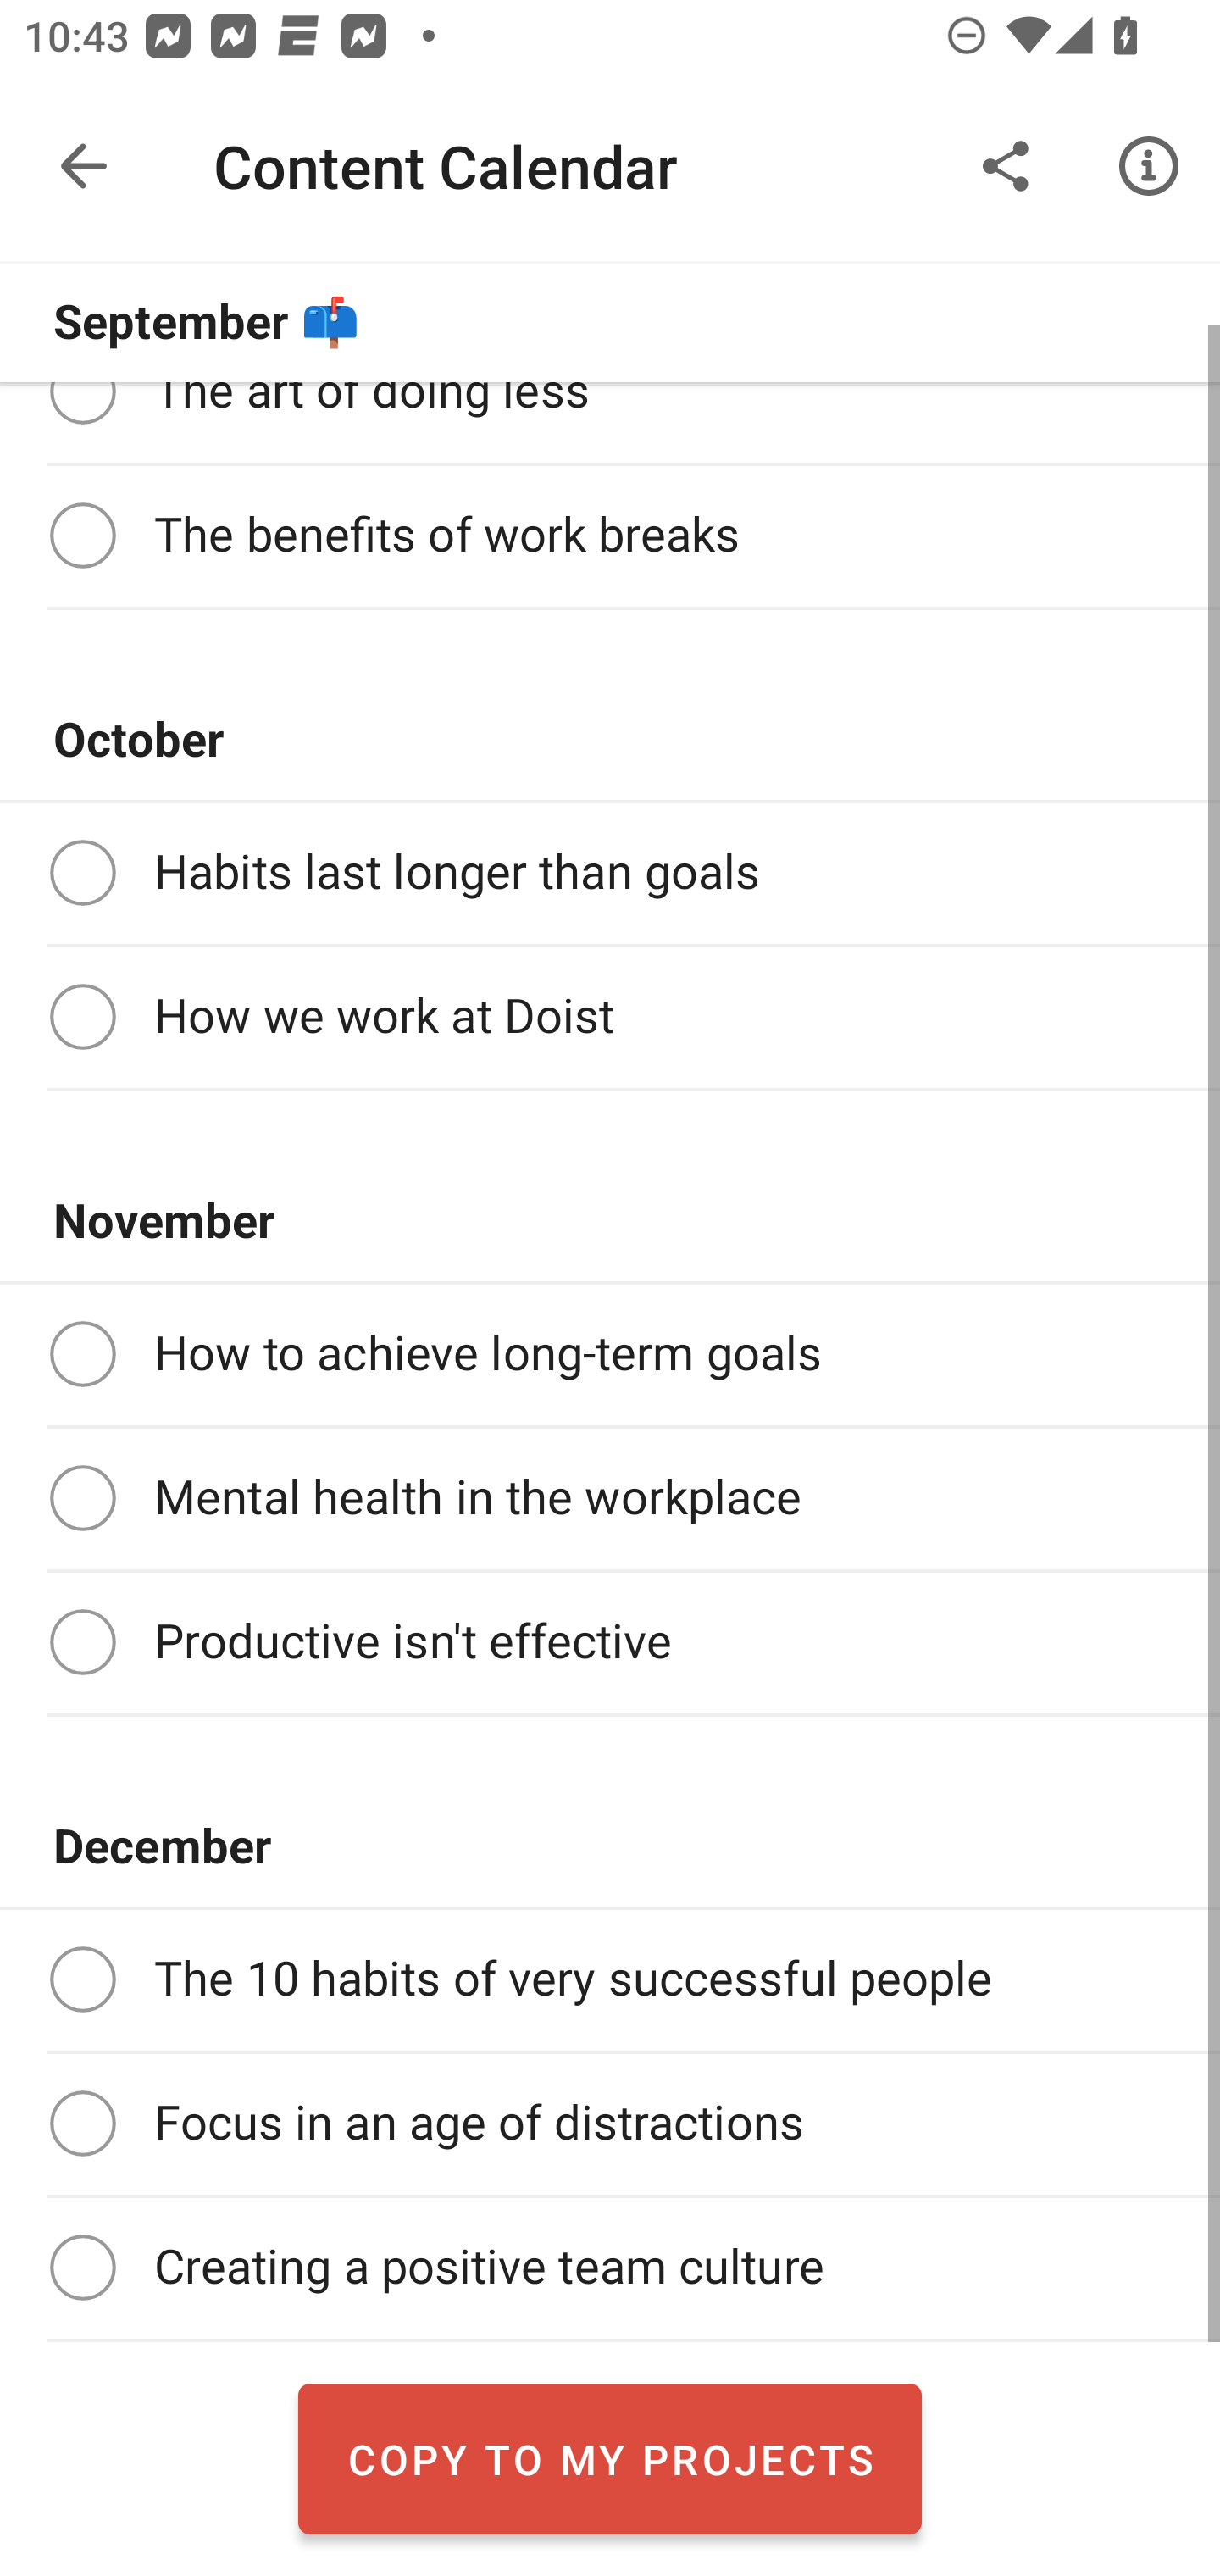 This screenshot has width=1220, height=2576. I want to click on Complete How to achieve long-term goals, so click(610, 1354).